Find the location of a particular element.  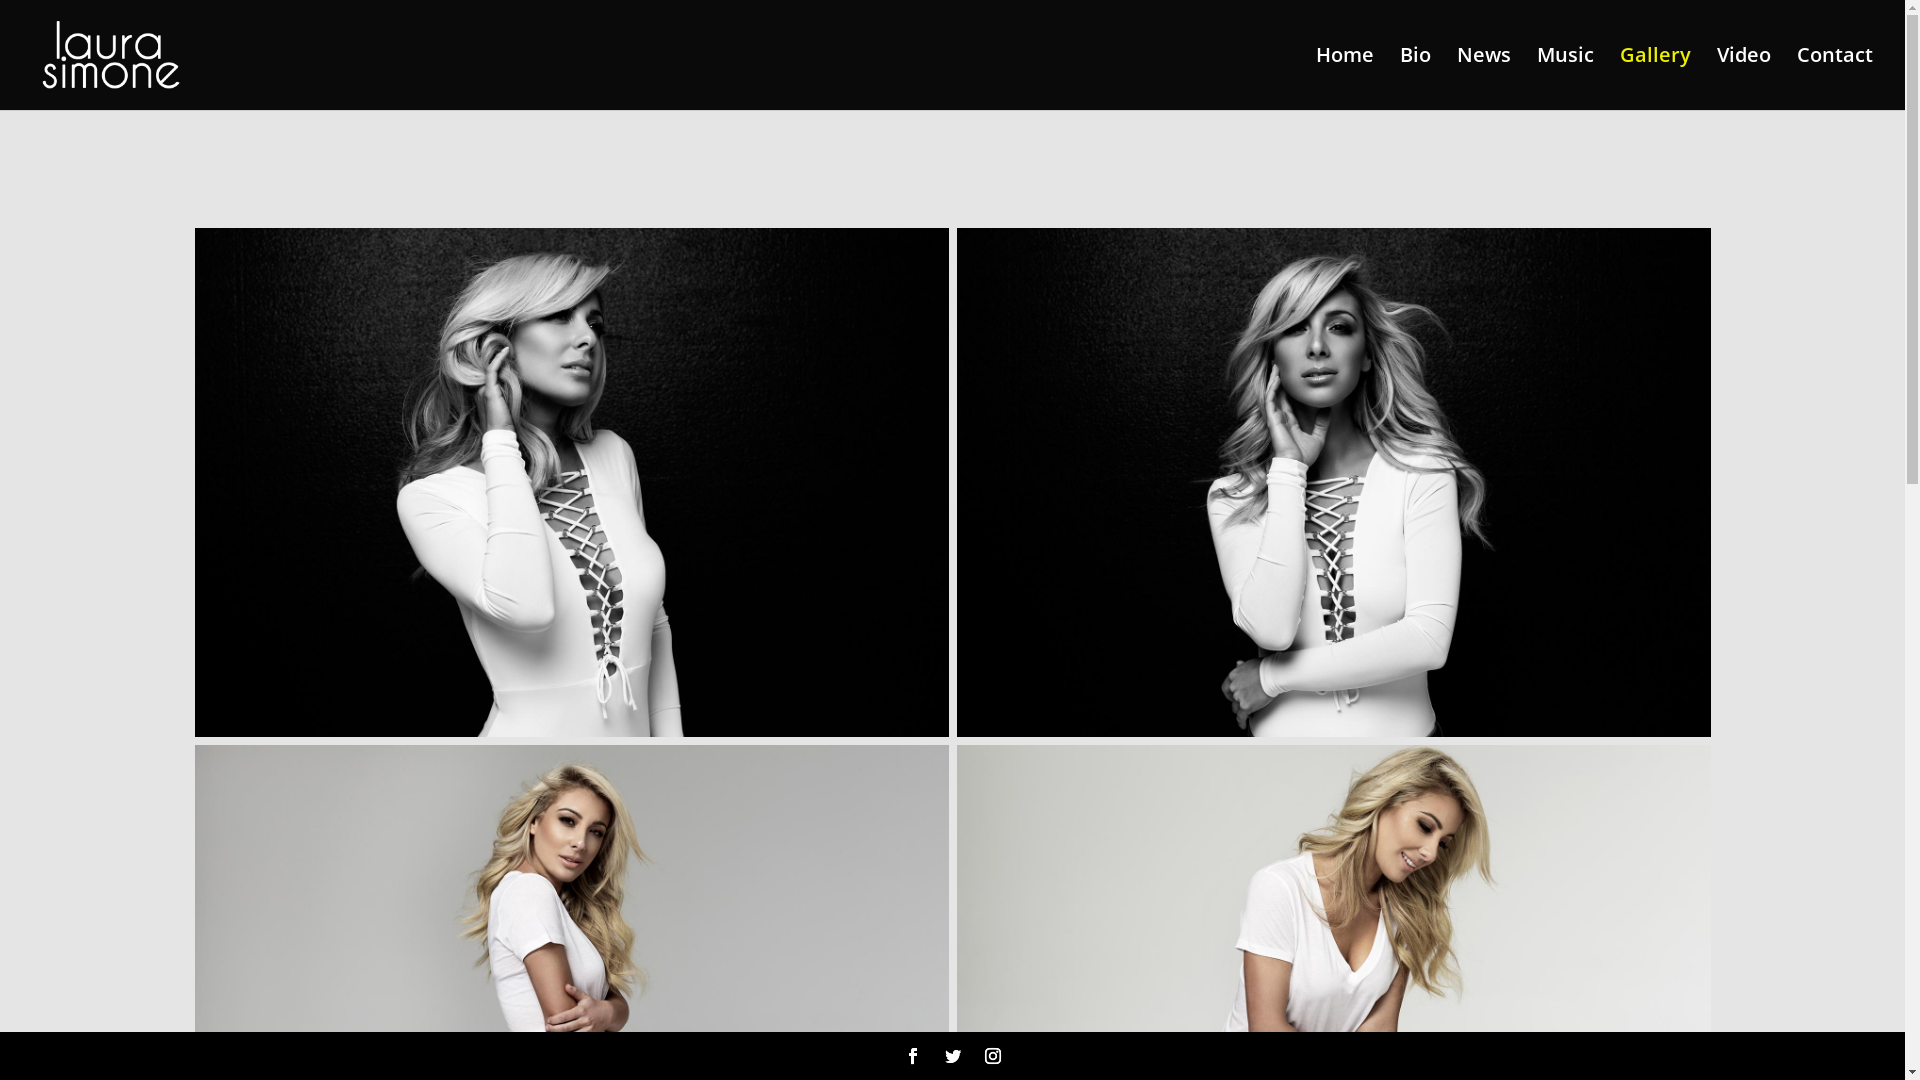

Laura-Simone26197 is located at coordinates (571, 482).